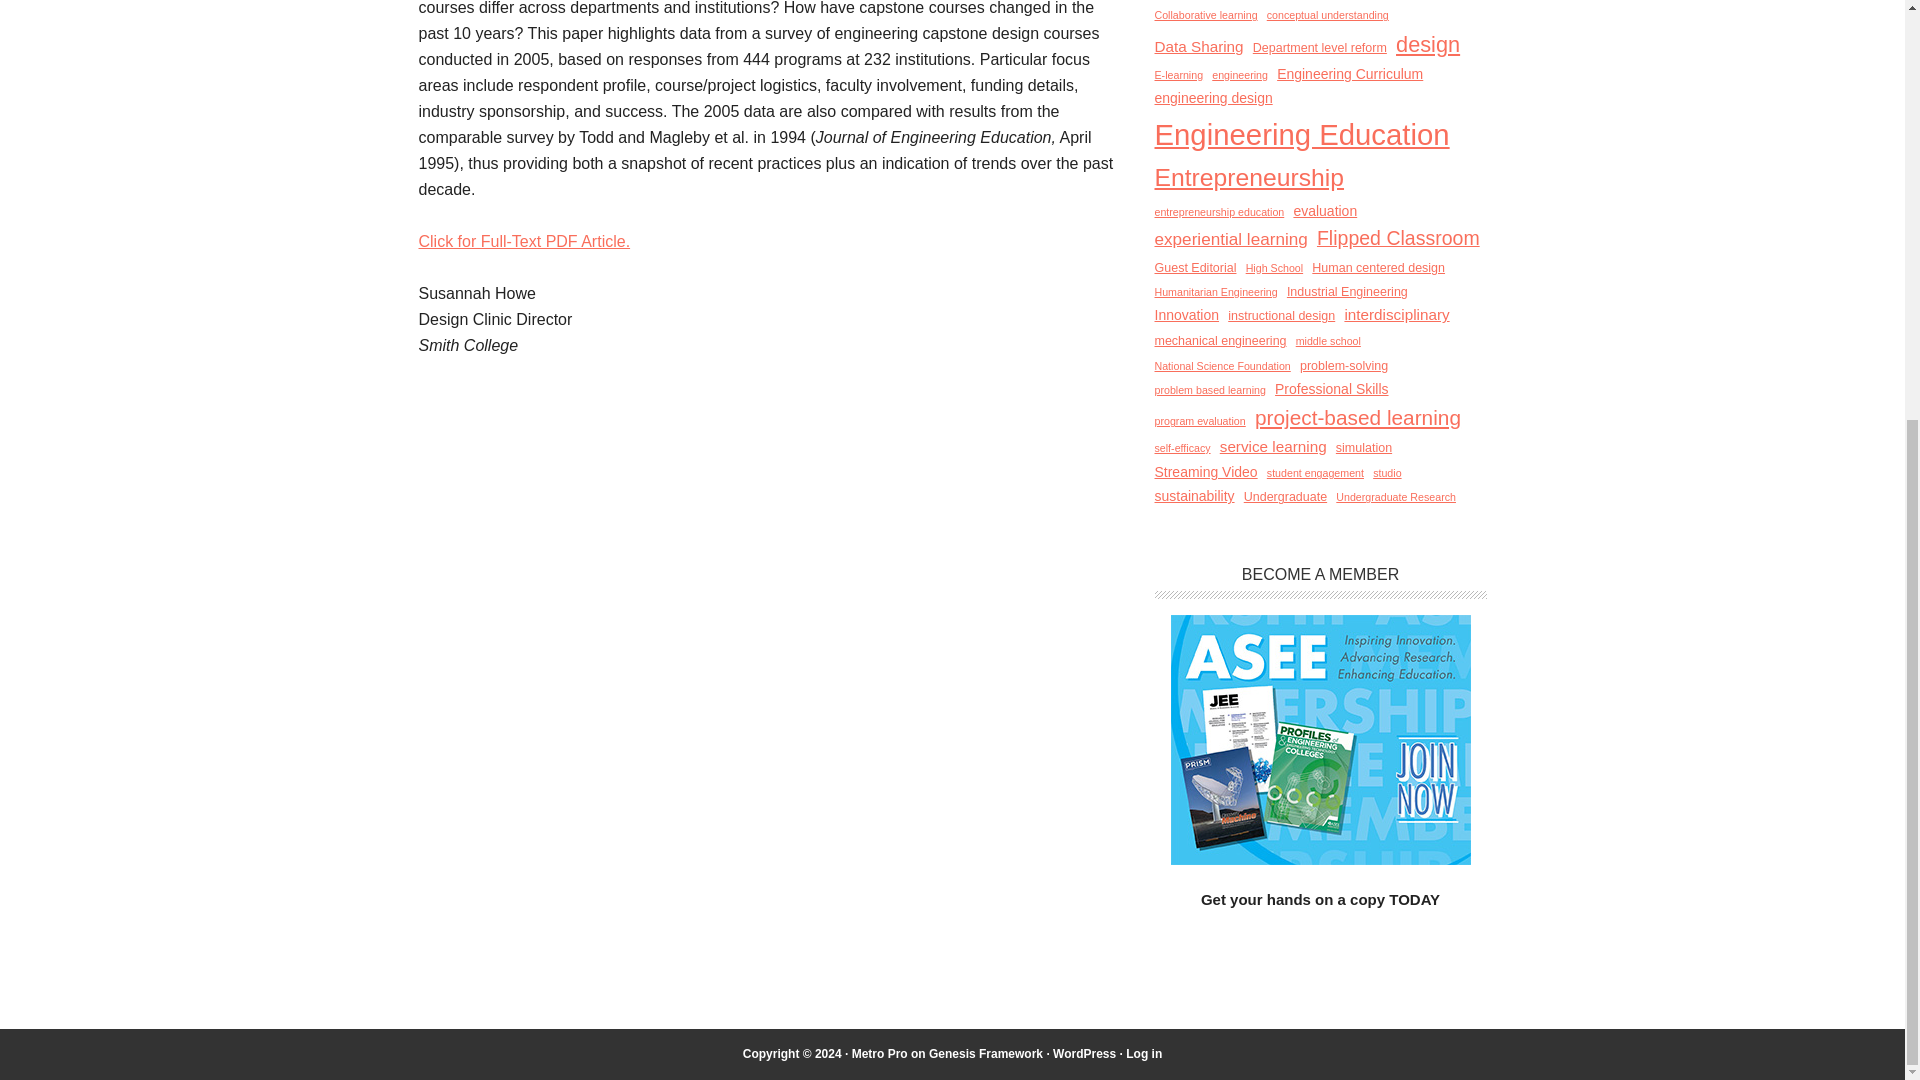  I want to click on Click for Full-Text PDF Article., so click(524, 241).